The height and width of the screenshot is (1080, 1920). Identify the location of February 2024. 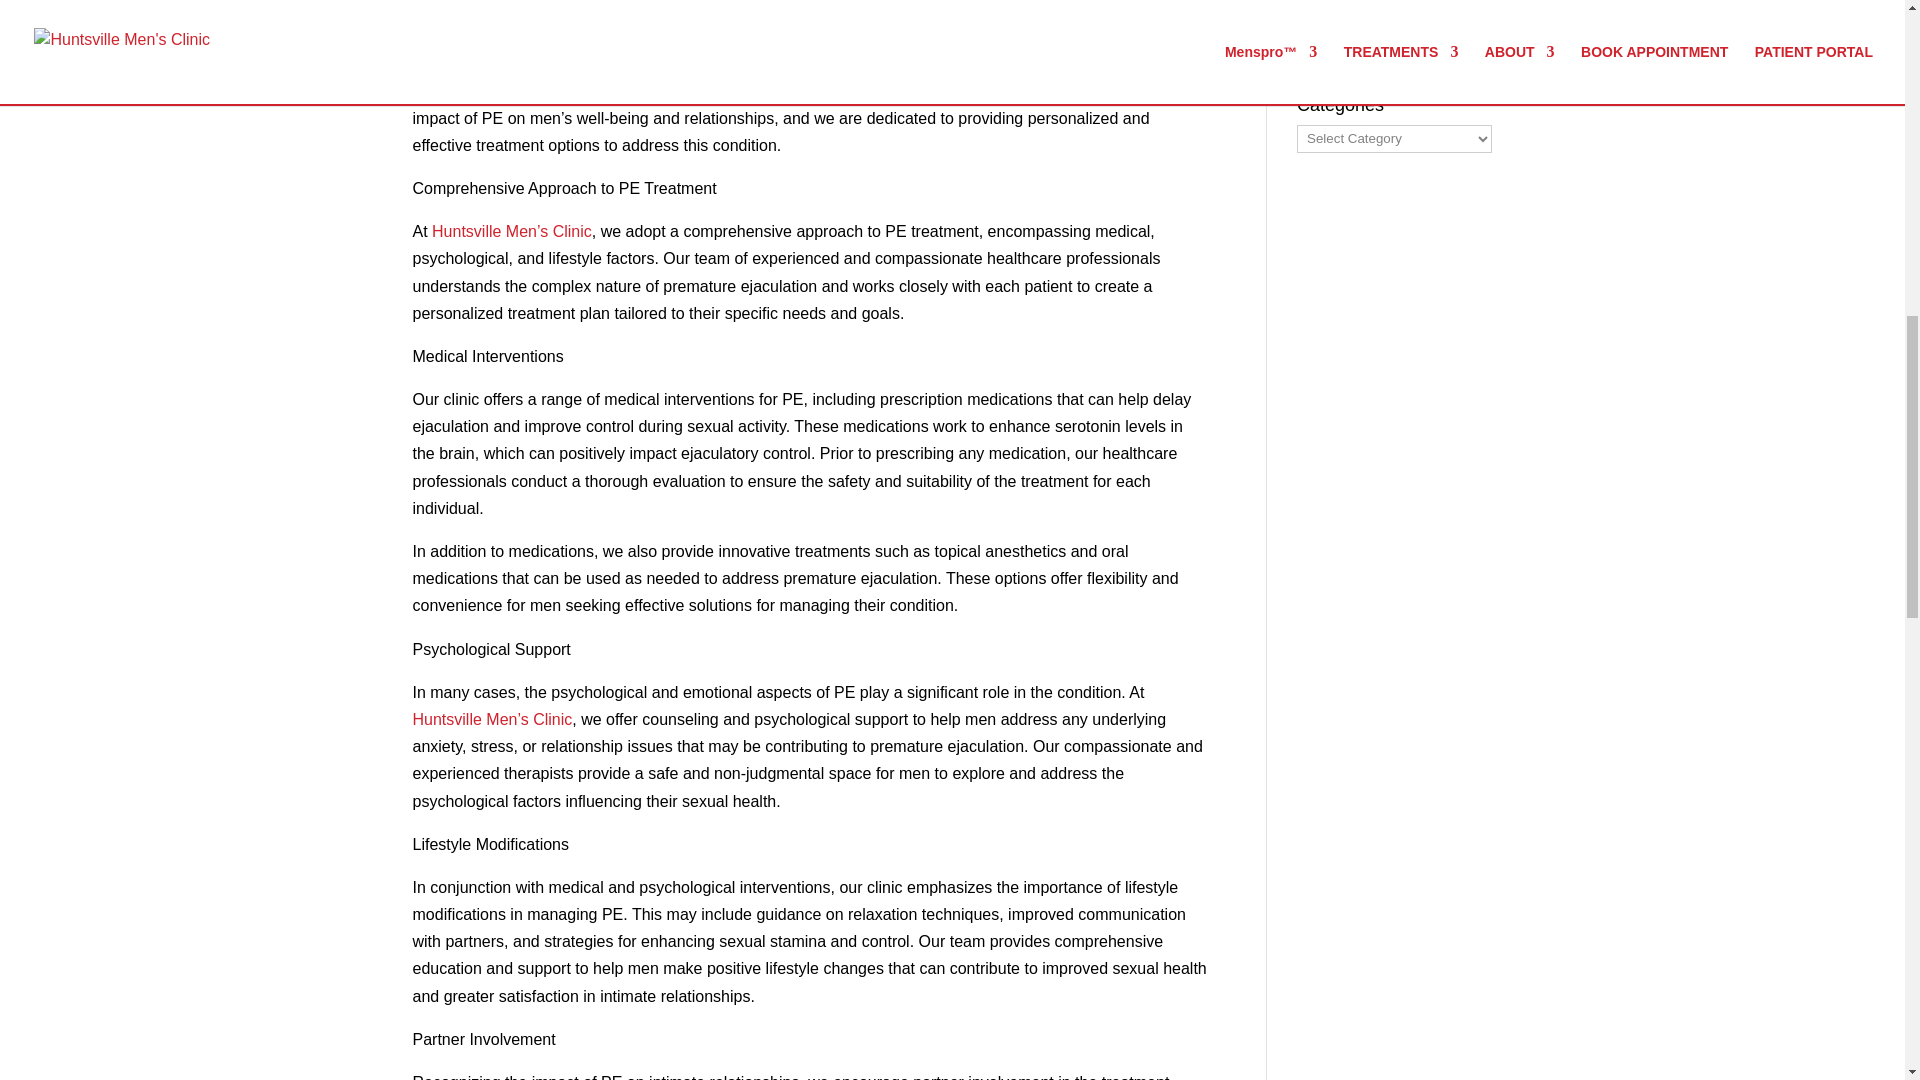
(1349, 16).